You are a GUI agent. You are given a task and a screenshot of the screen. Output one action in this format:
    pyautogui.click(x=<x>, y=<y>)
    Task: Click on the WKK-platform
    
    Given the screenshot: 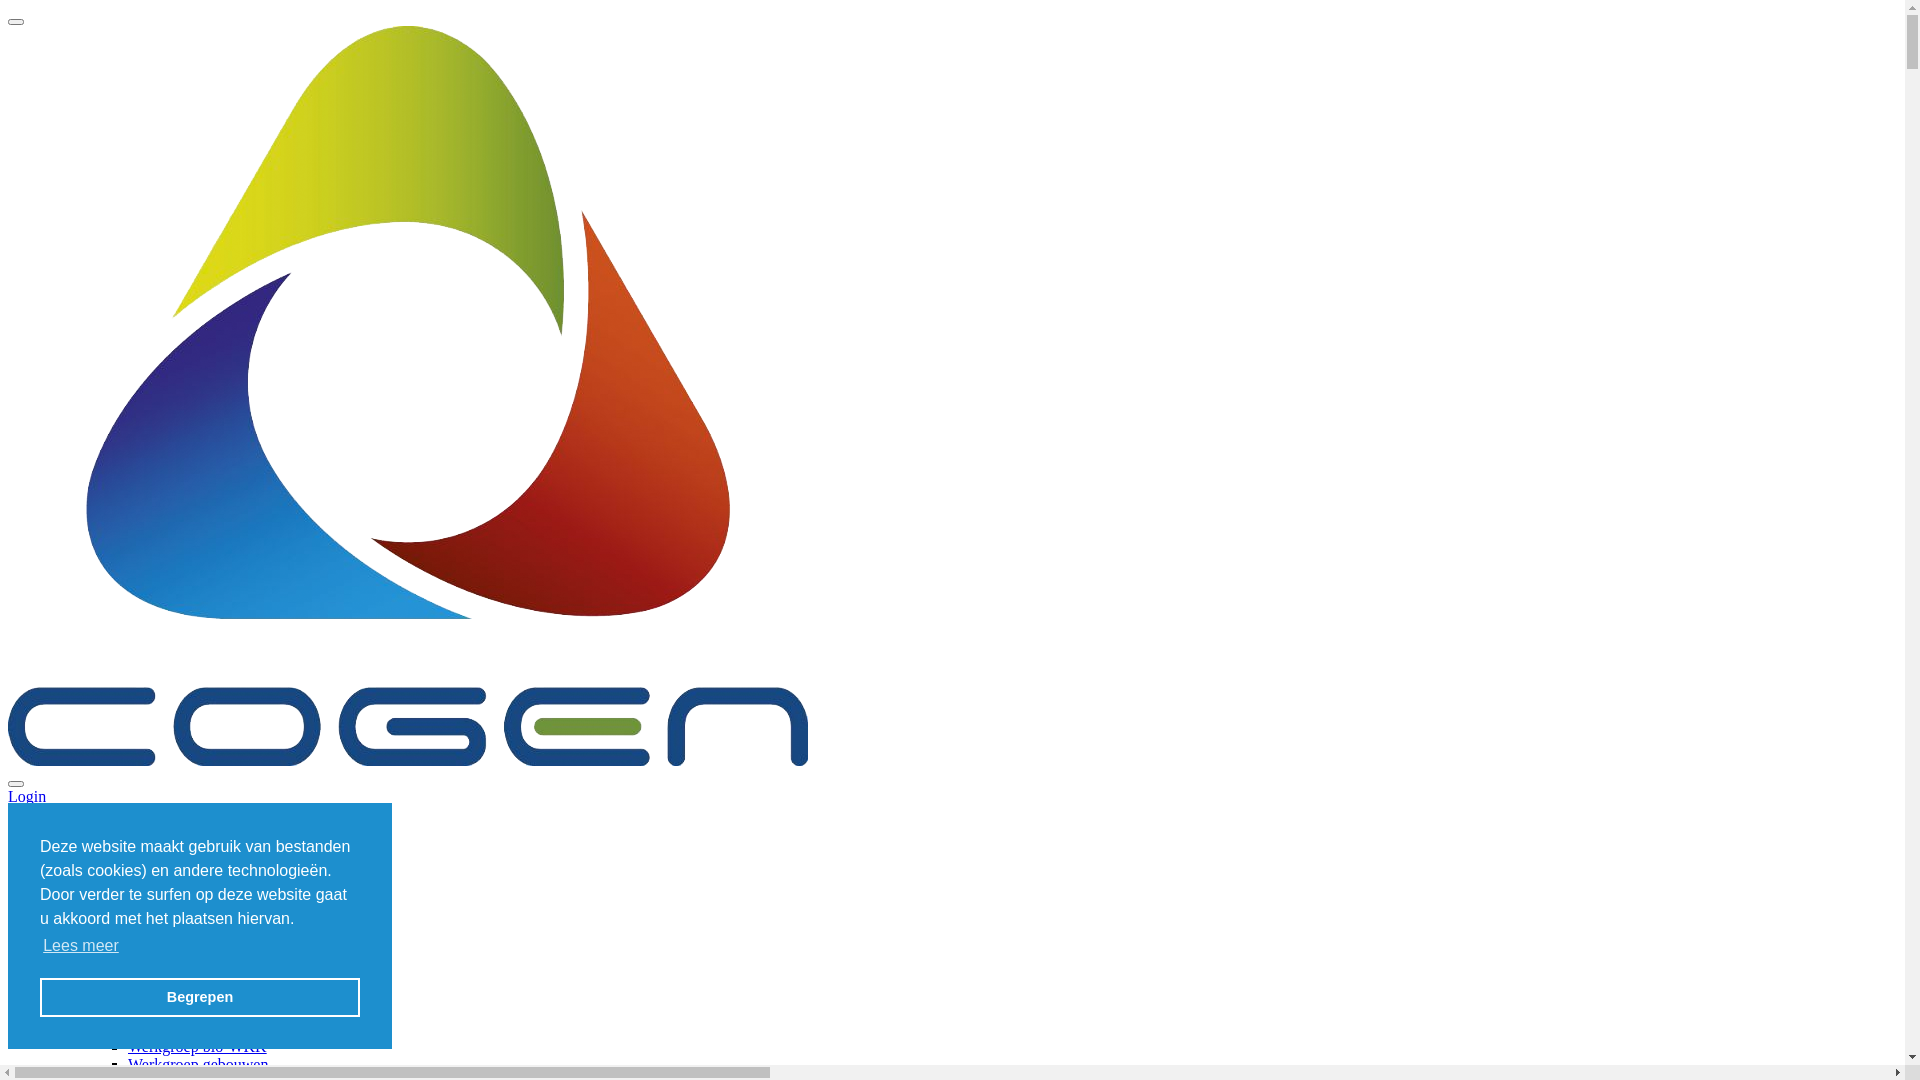 What is the action you would take?
    pyautogui.click(x=178, y=1028)
    